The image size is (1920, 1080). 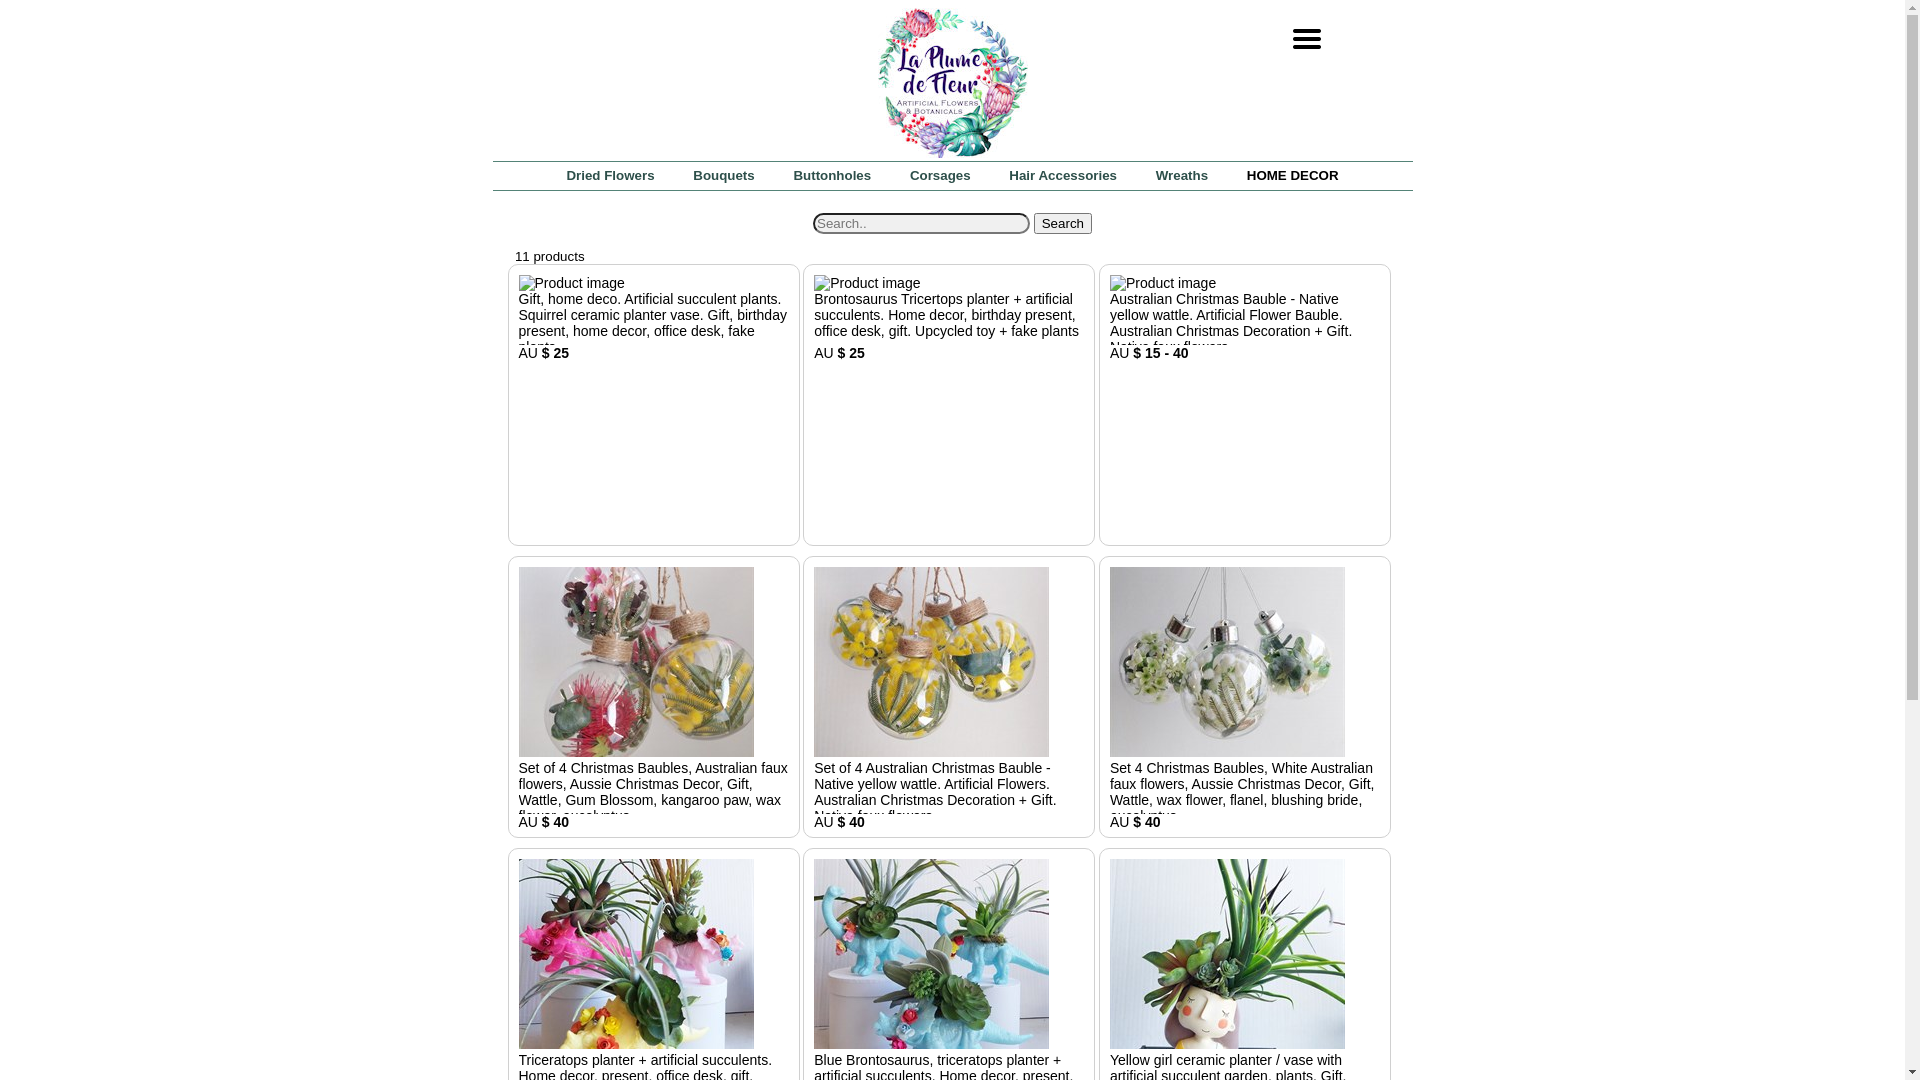 I want to click on Buttonholes, so click(x=832, y=176).